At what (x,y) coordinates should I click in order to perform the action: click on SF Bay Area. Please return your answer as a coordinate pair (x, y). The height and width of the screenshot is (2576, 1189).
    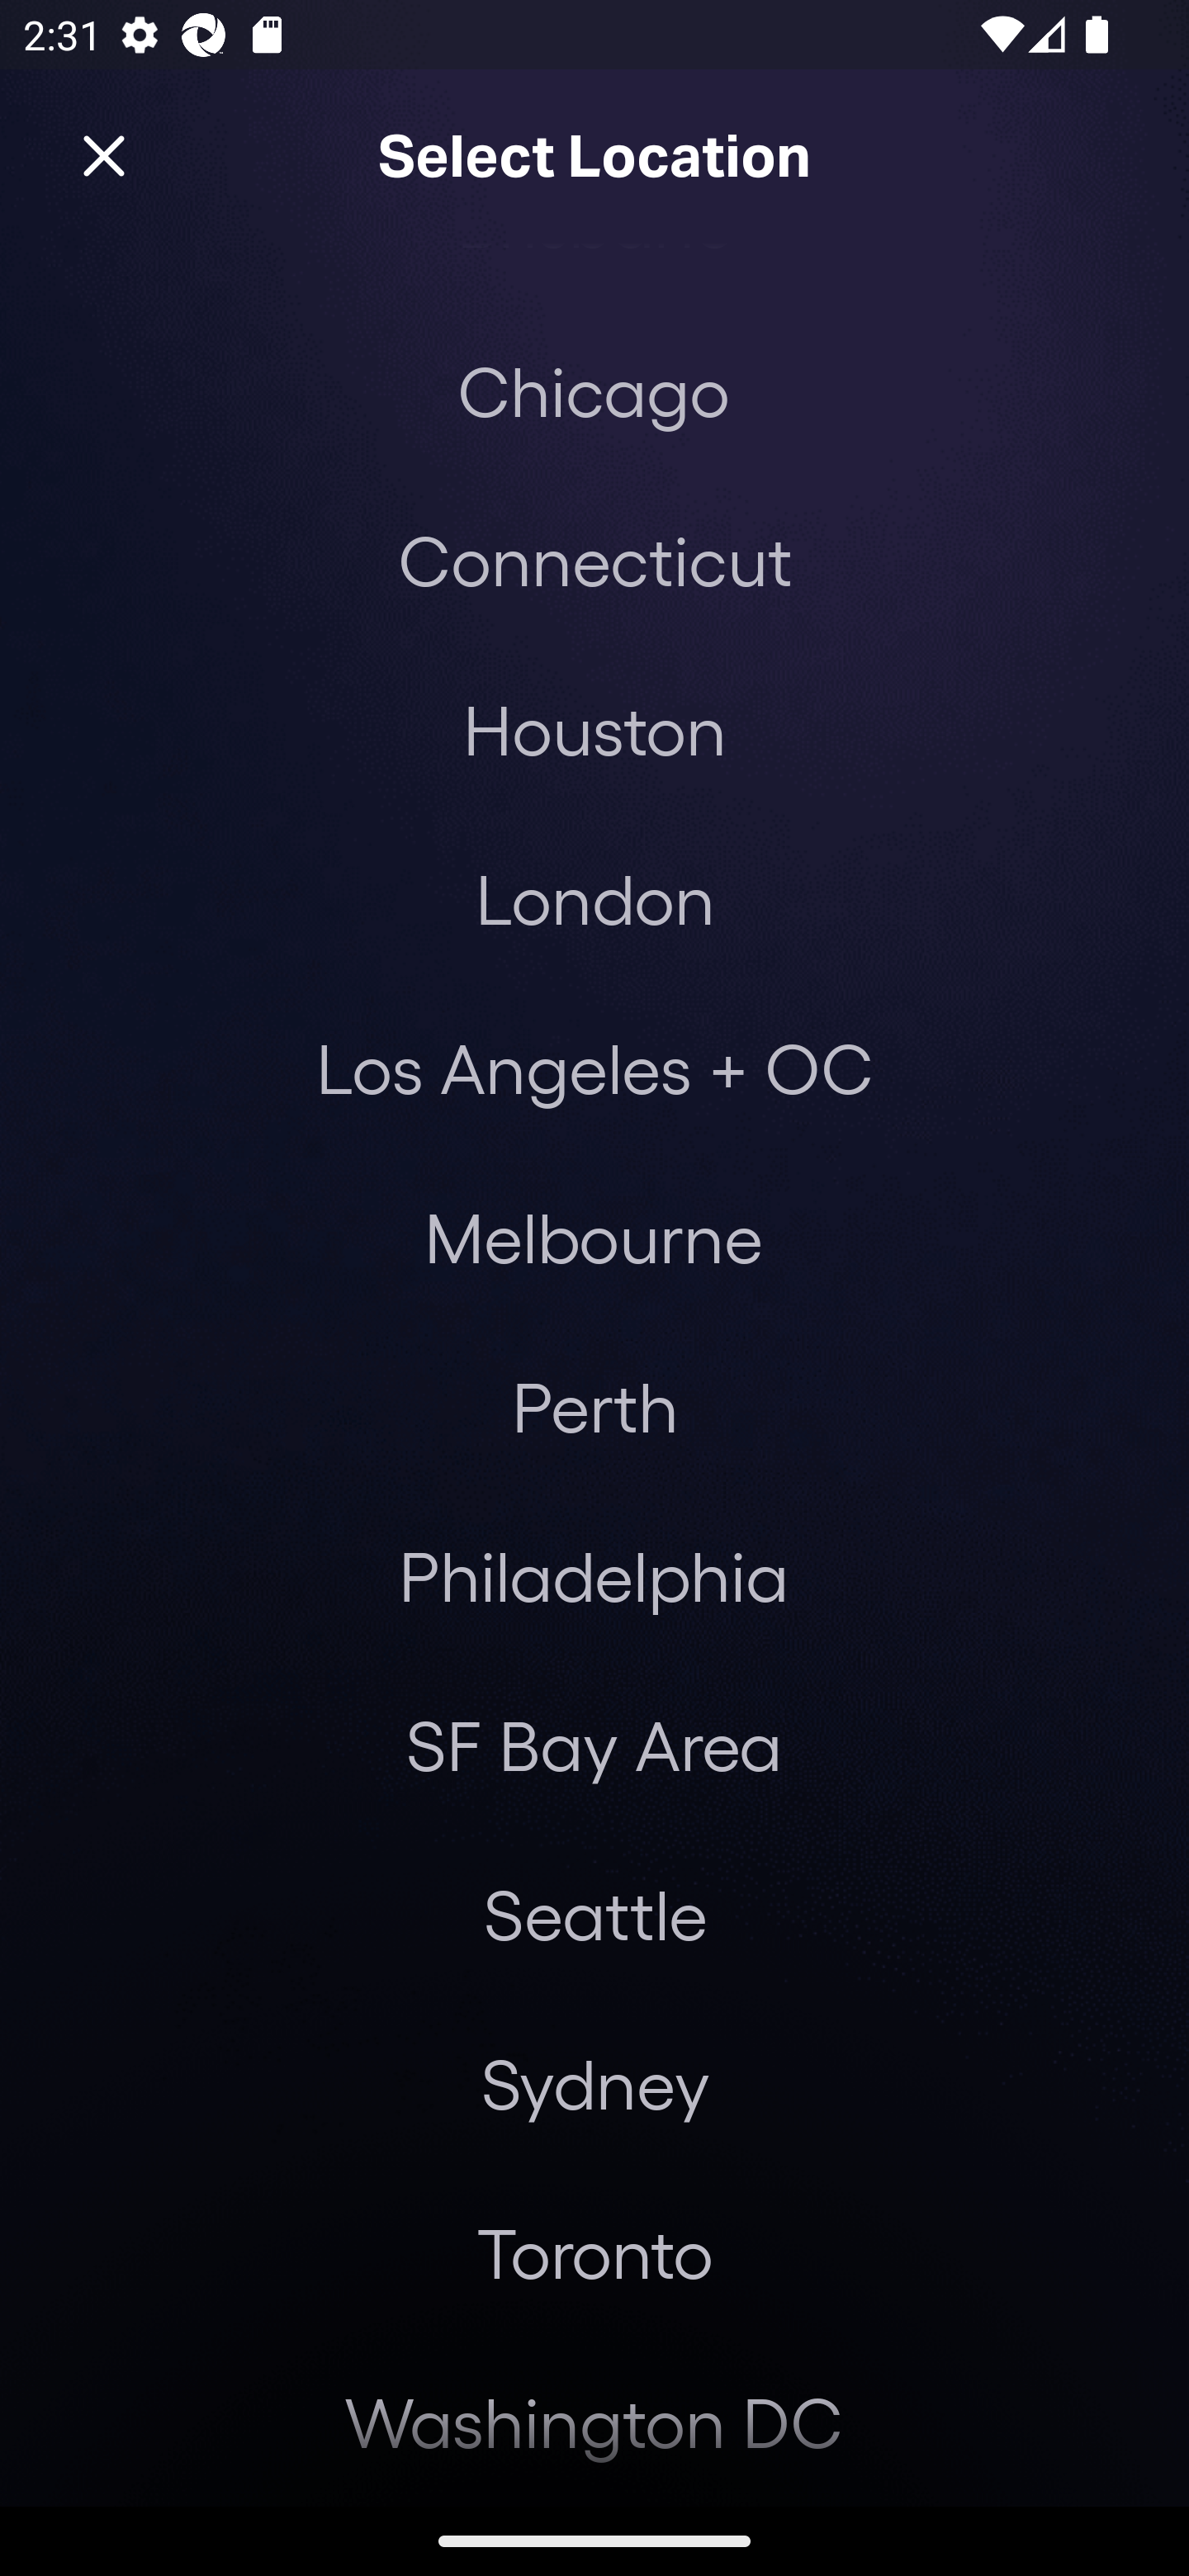
    Looking at the image, I should click on (593, 1745).